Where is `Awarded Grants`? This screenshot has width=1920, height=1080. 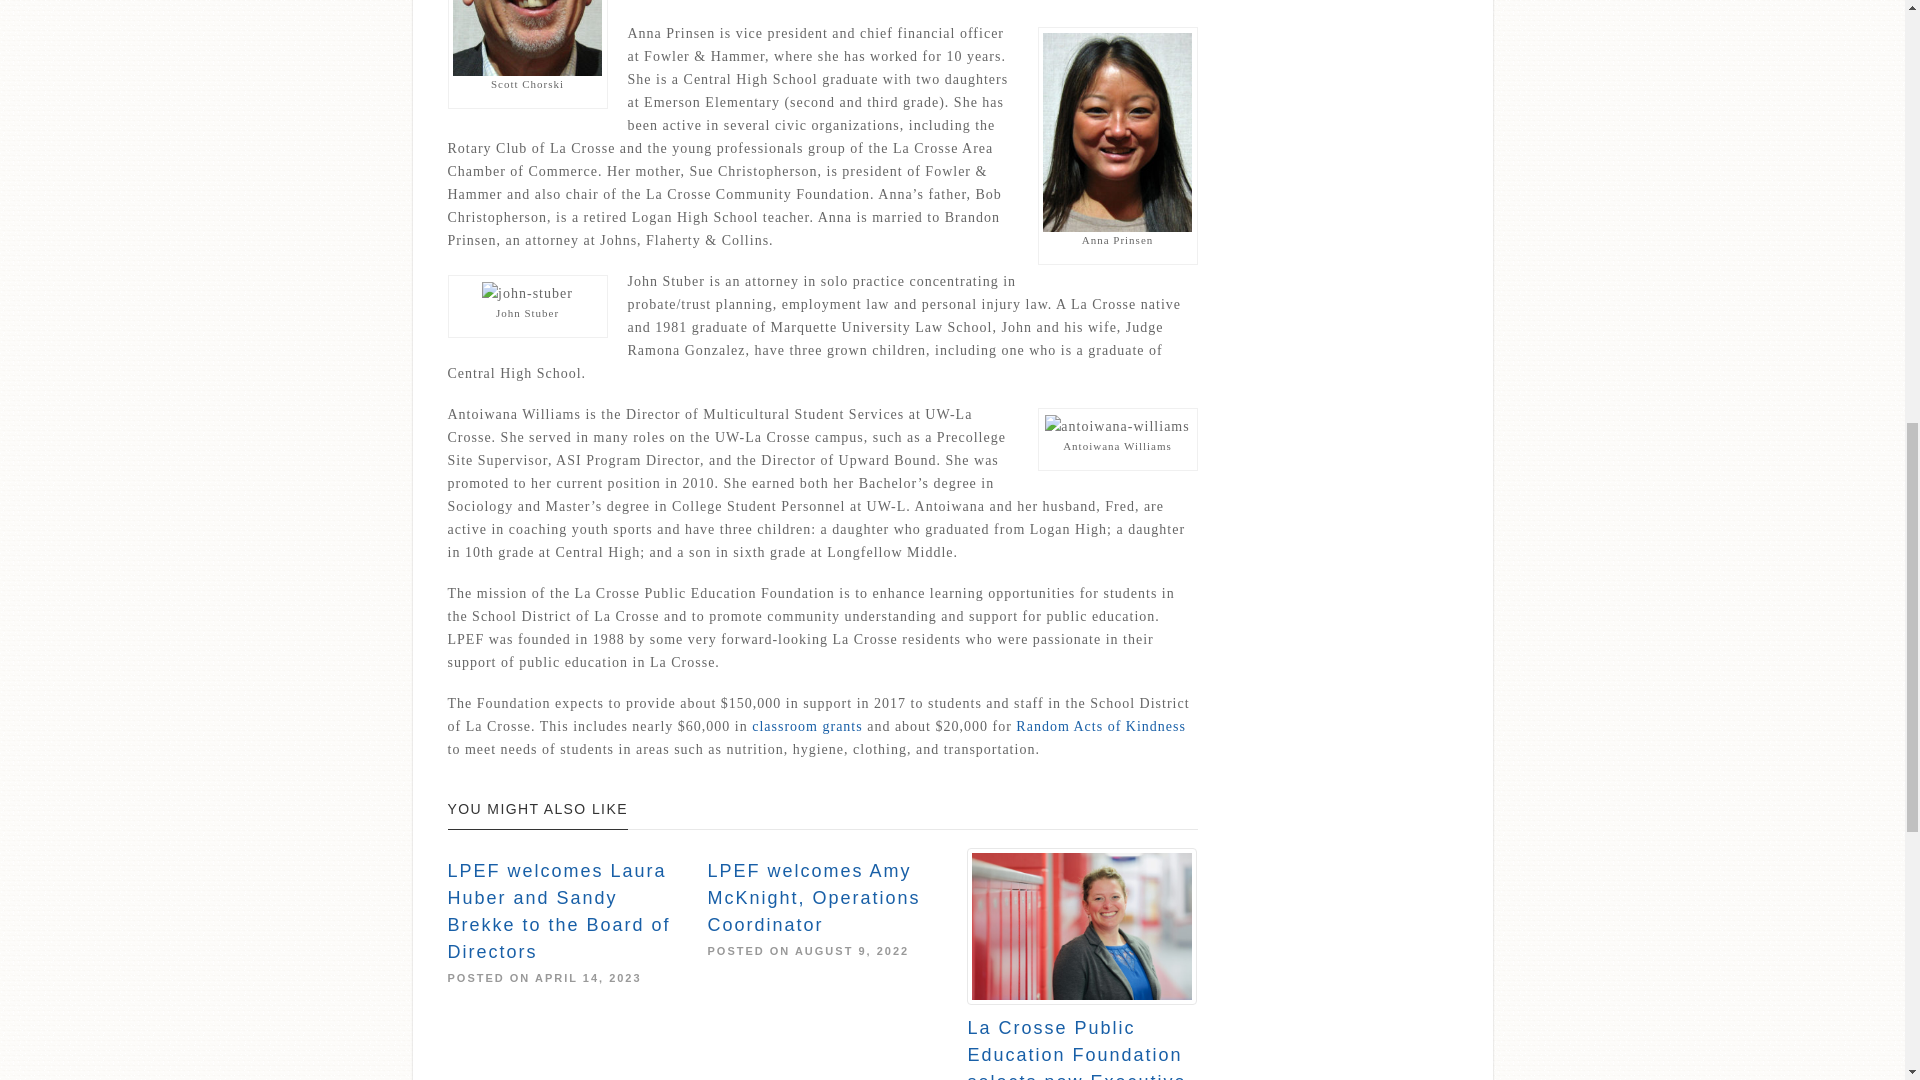 Awarded Grants is located at coordinates (807, 726).